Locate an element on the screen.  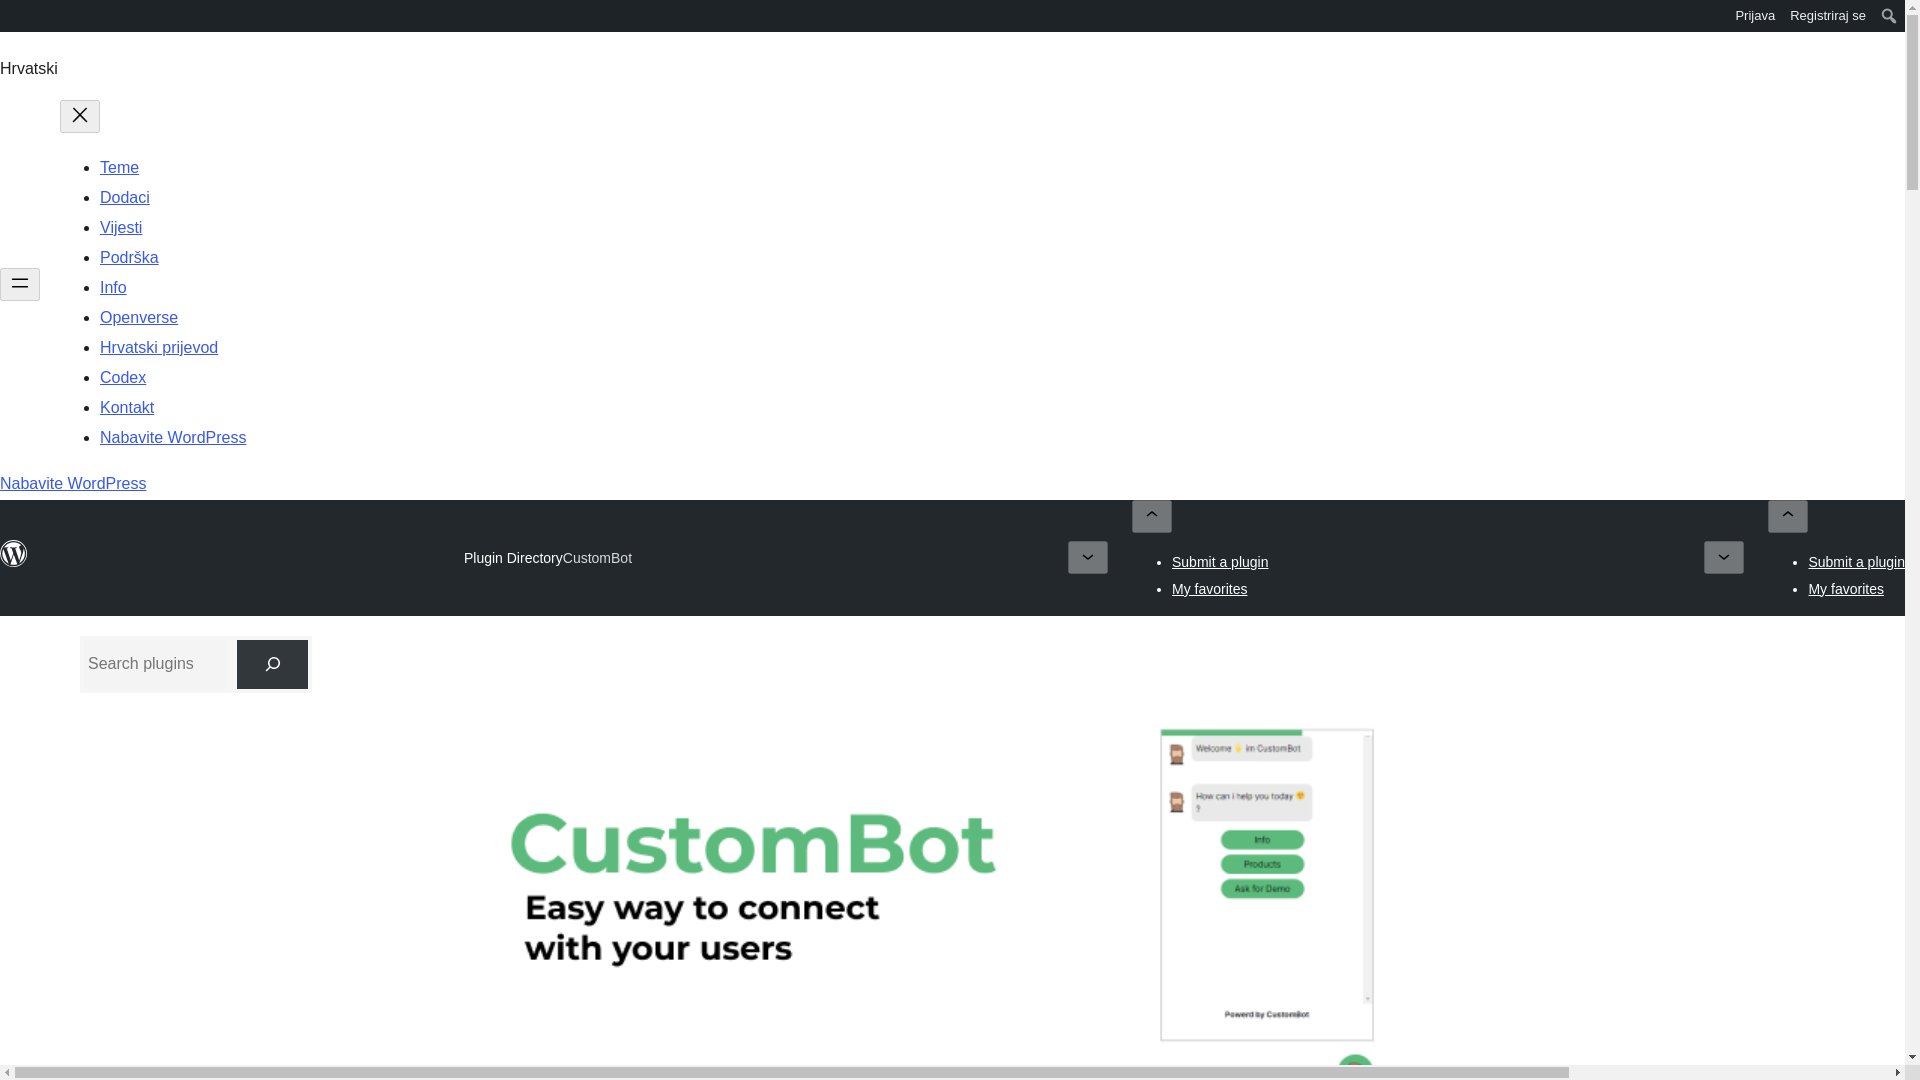
WordPress.org is located at coordinates (14, 554).